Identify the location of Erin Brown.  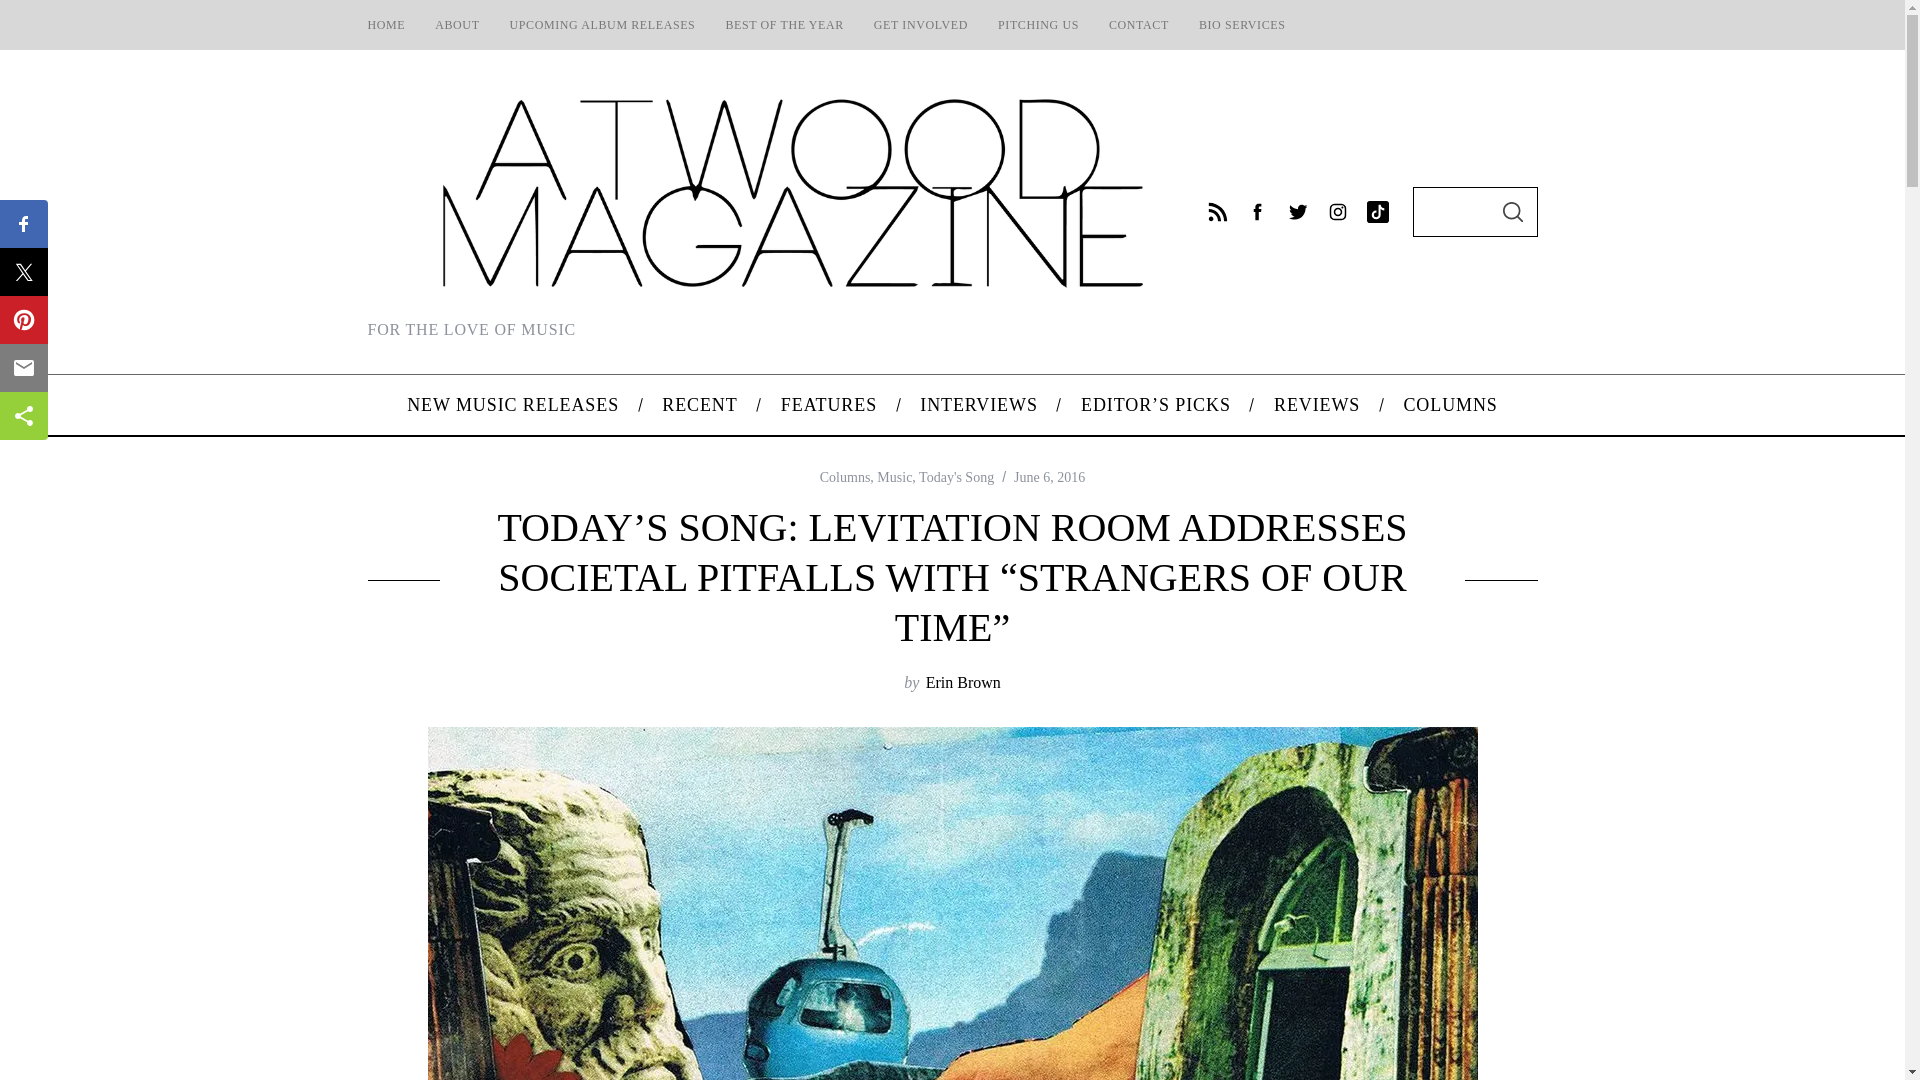
(962, 682).